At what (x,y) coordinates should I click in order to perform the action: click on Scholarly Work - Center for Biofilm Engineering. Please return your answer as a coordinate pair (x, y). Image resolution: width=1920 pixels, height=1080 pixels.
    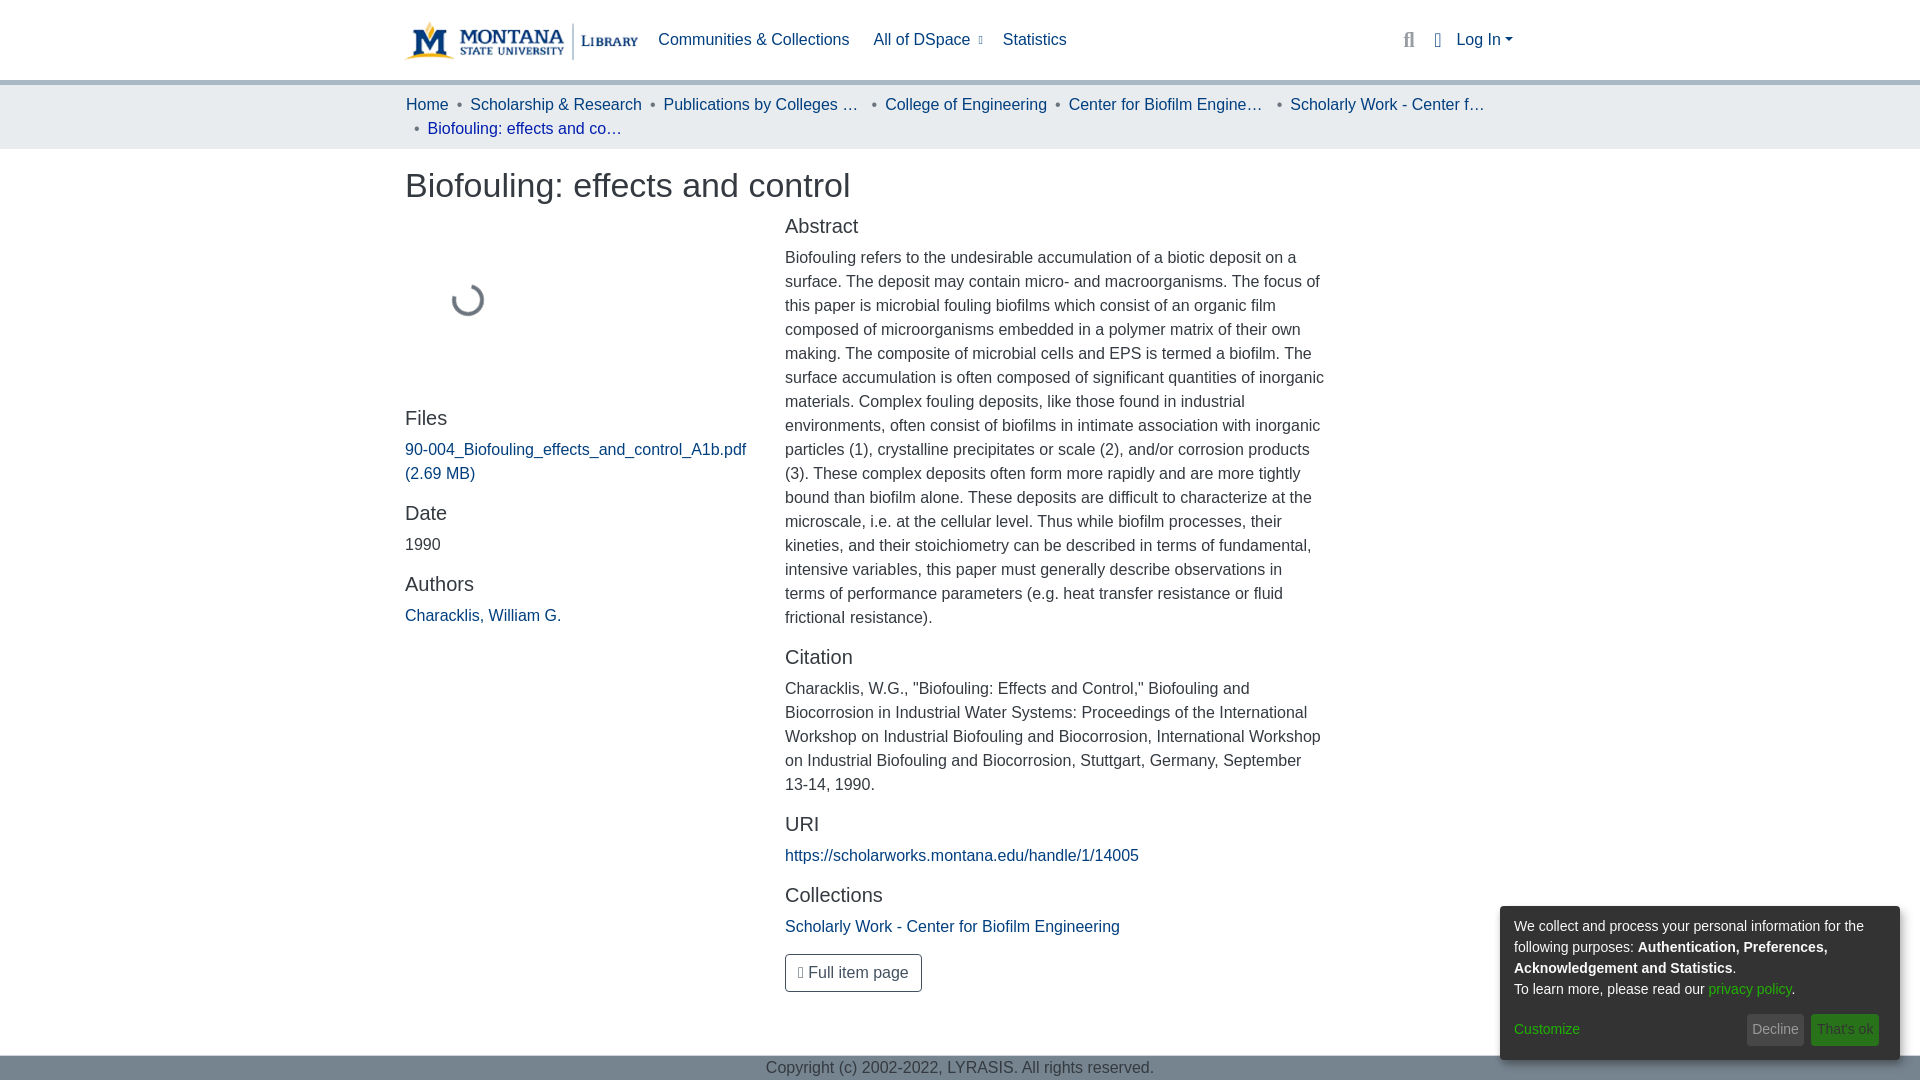
    Looking at the image, I should click on (952, 926).